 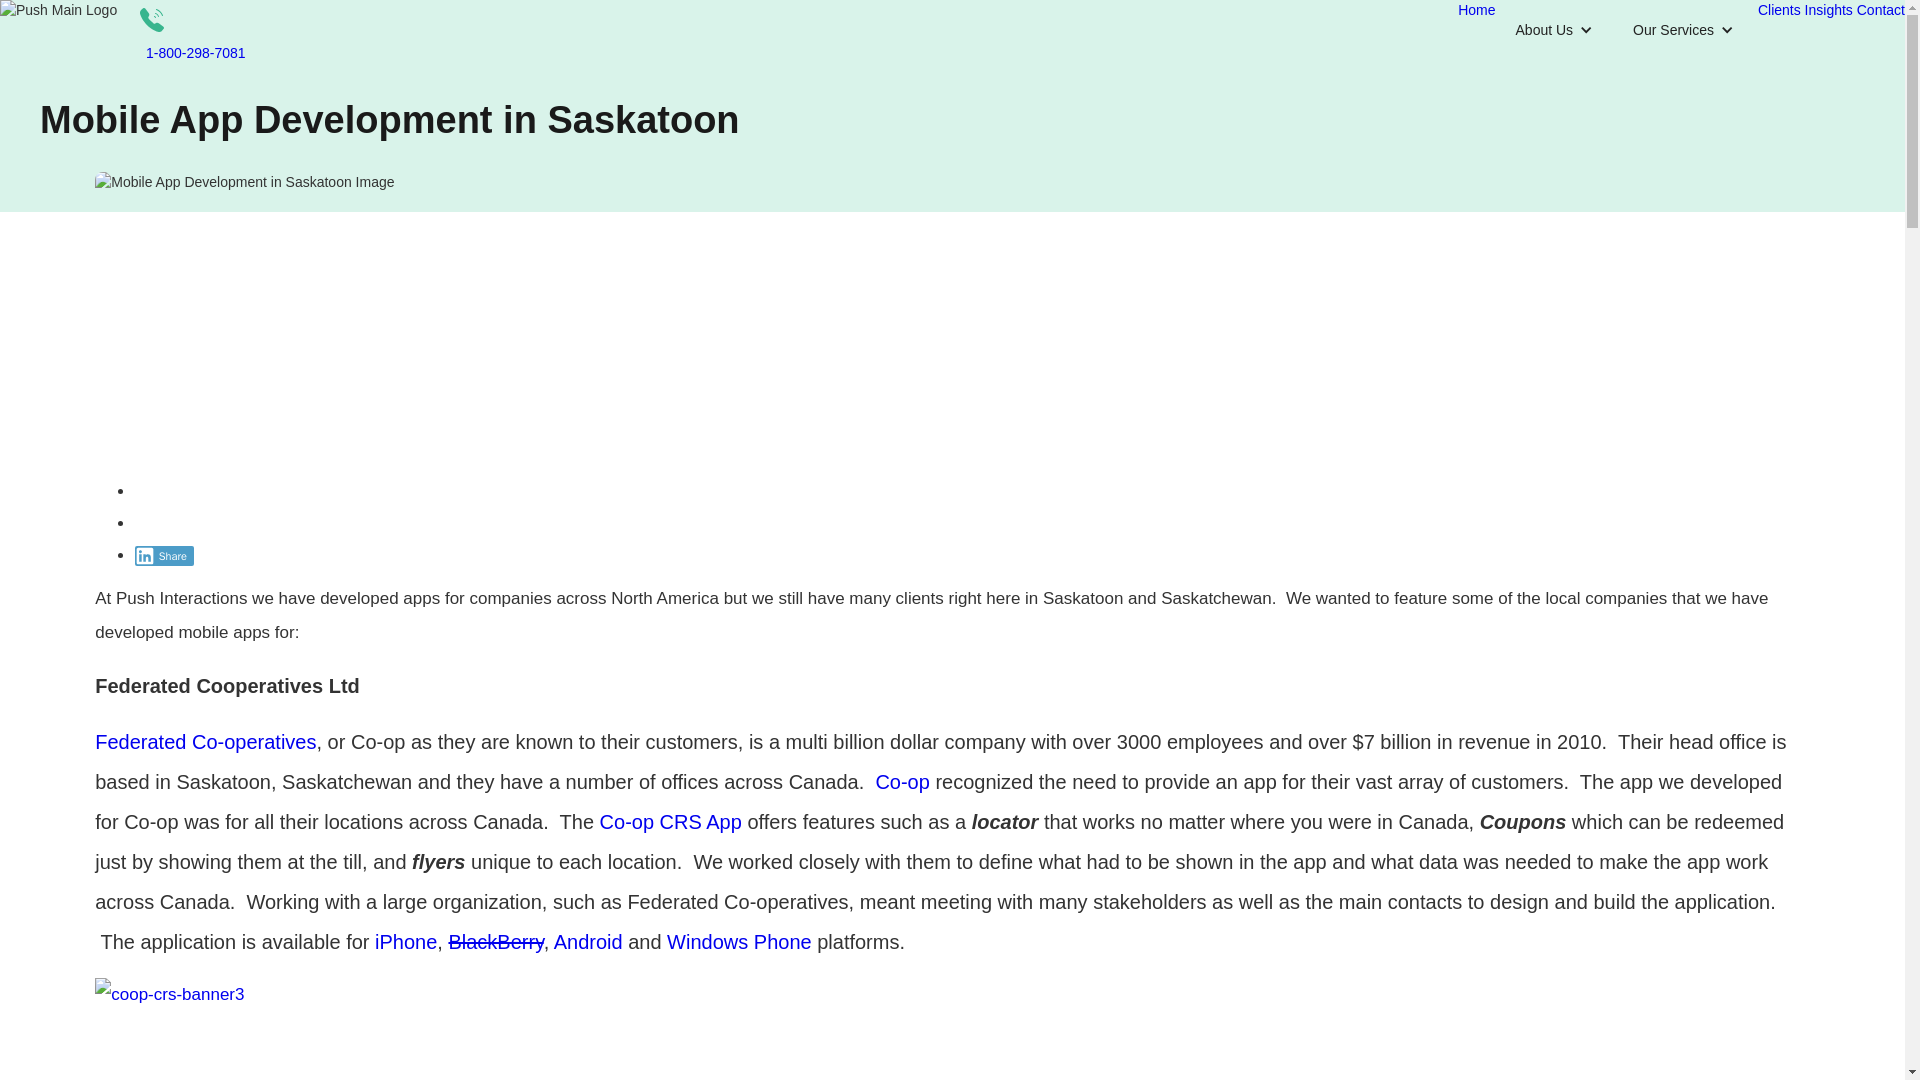 I want to click on Co-op CRS App for Android, so click(x=588, y=941).